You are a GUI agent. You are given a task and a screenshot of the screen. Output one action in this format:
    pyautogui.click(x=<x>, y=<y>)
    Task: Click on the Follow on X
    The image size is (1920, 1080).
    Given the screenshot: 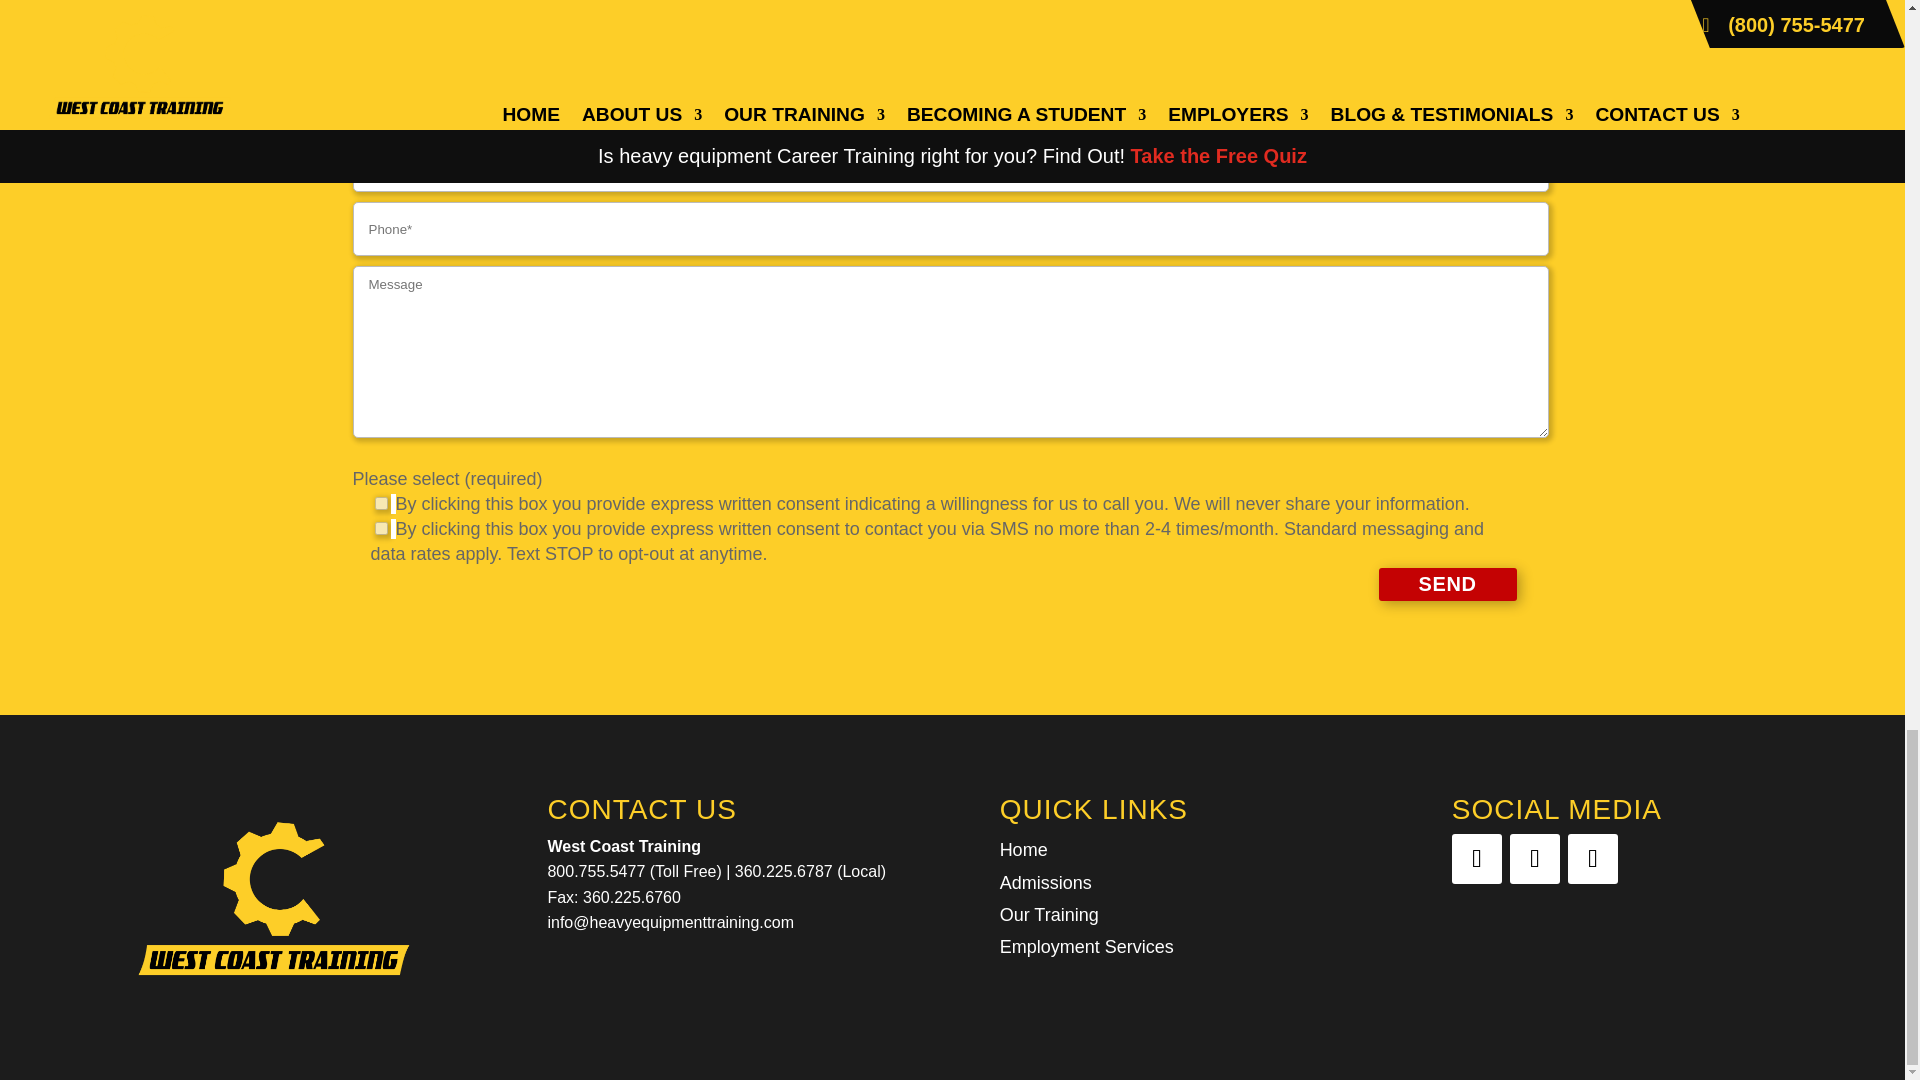 What is the action you would take?
    pyautogui.click(x=1534, y=858)
    